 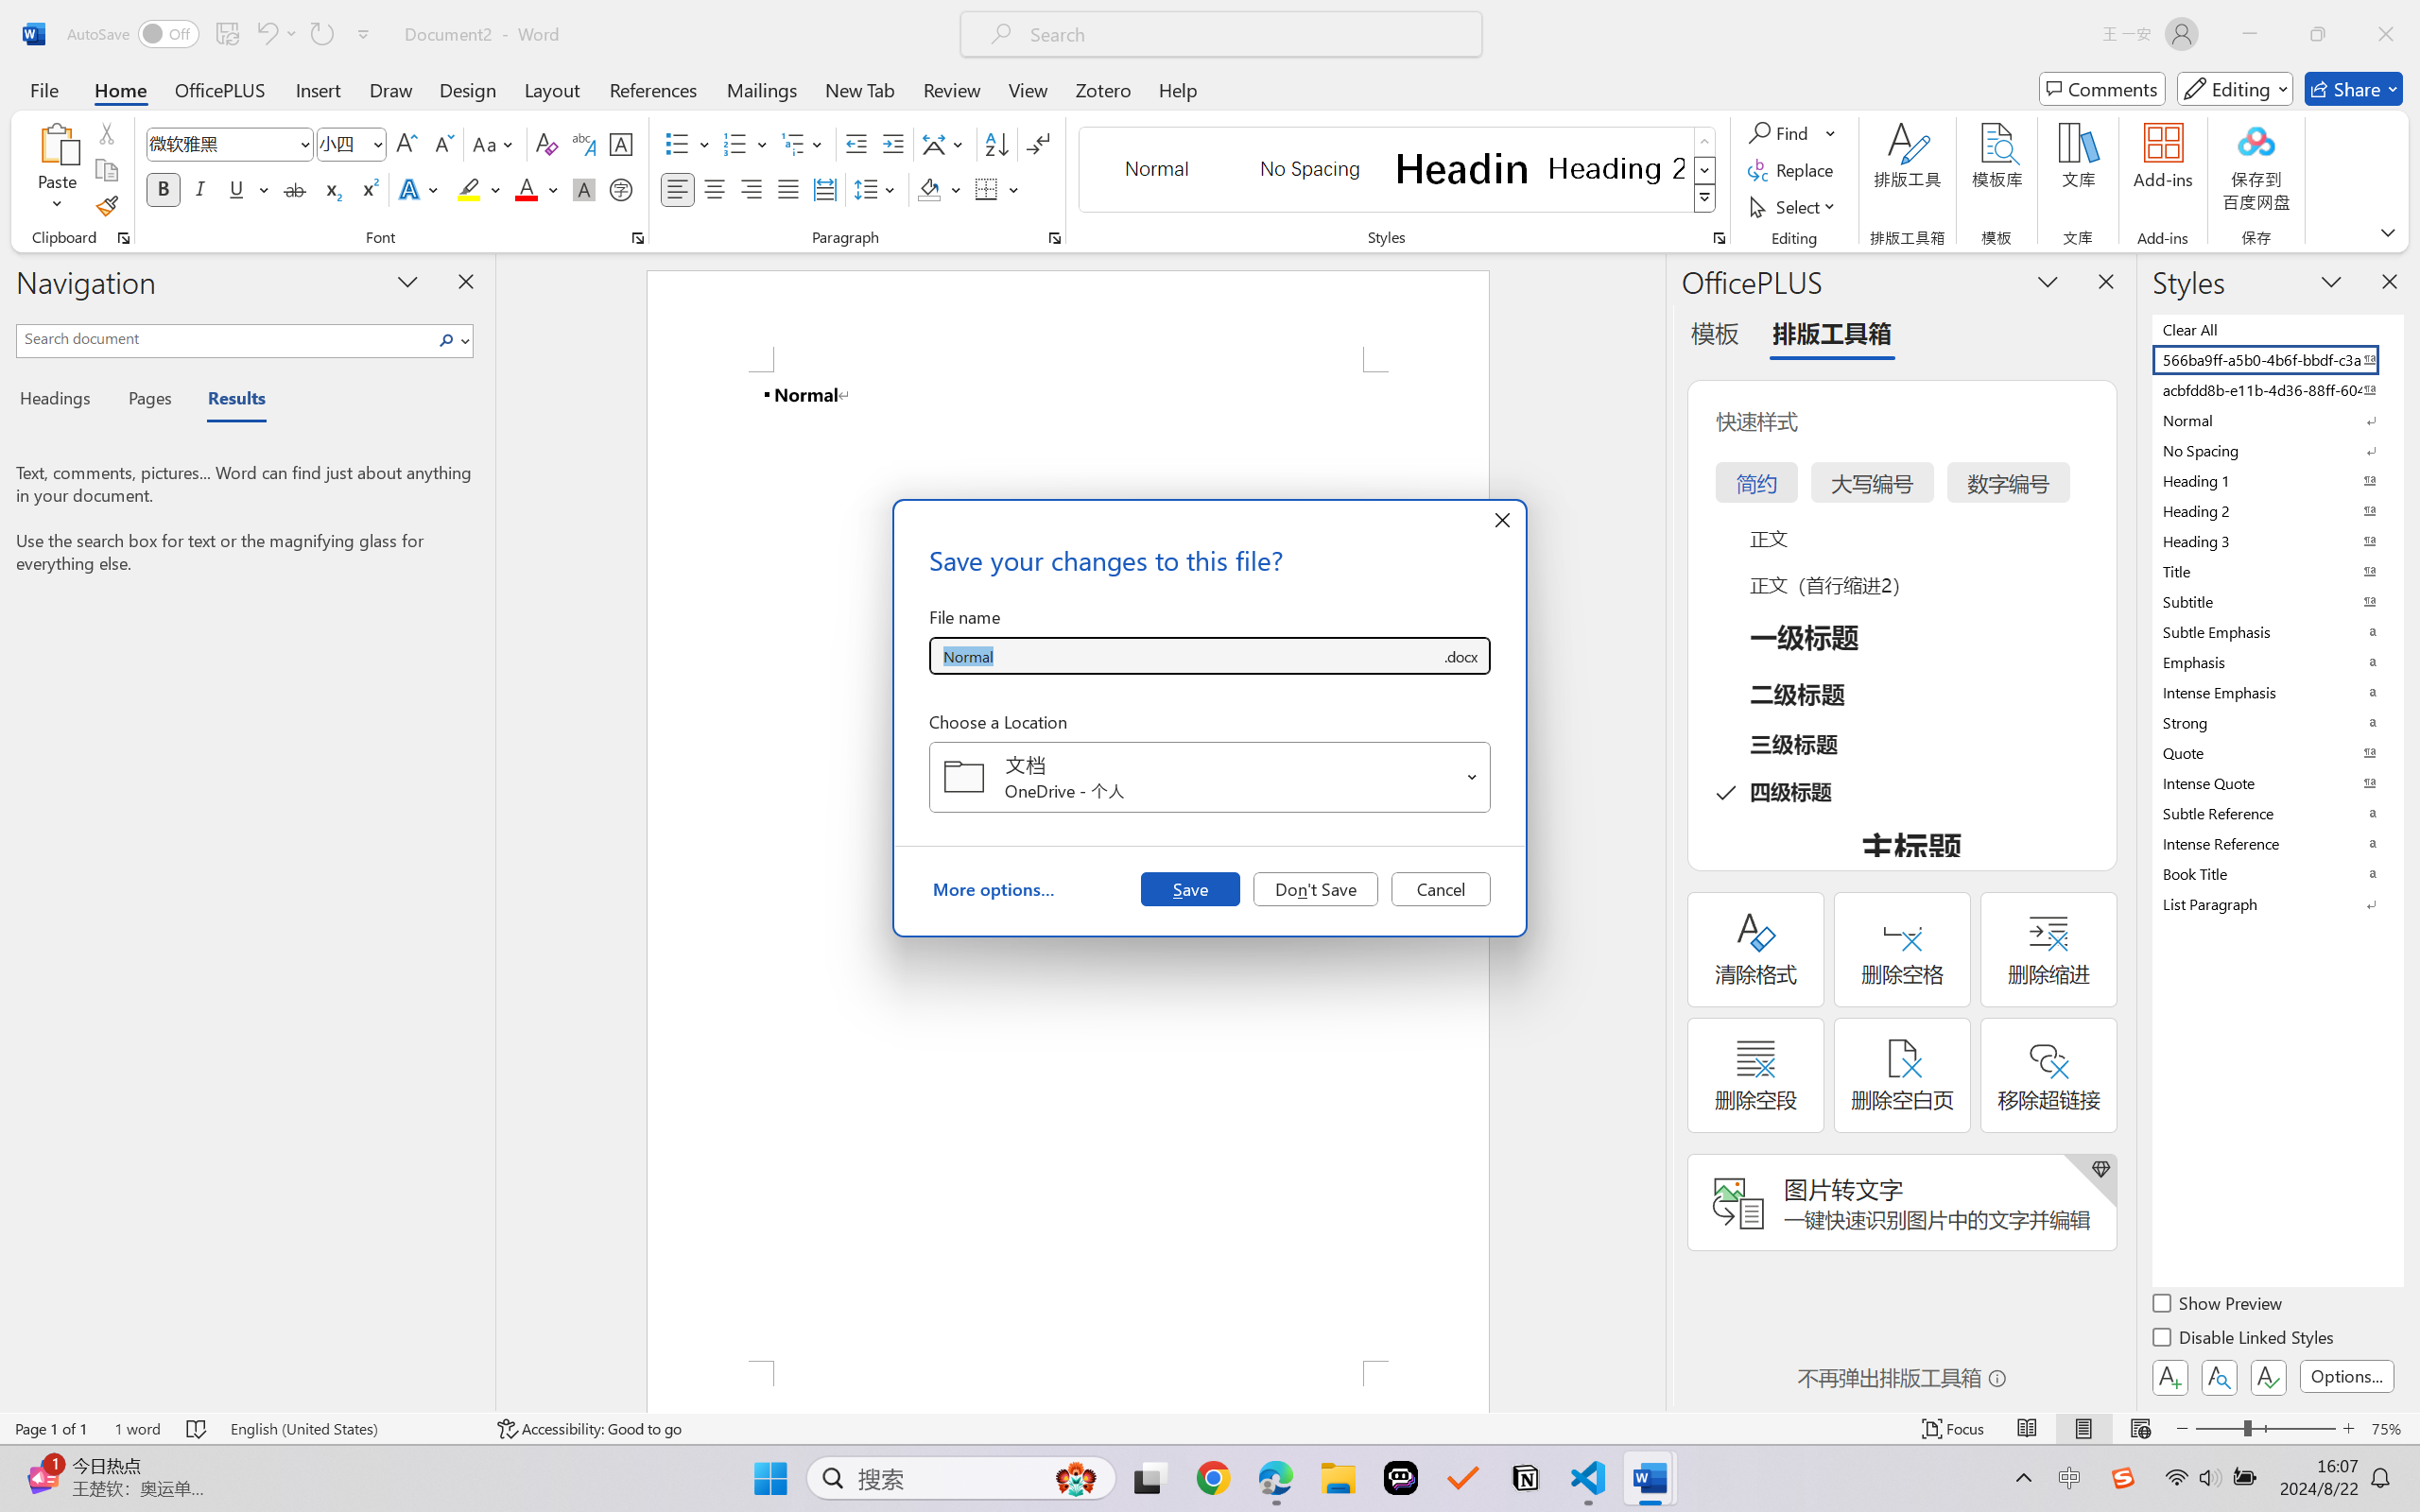 I want to click on Decrease Indent, so click(x=856, y=144).